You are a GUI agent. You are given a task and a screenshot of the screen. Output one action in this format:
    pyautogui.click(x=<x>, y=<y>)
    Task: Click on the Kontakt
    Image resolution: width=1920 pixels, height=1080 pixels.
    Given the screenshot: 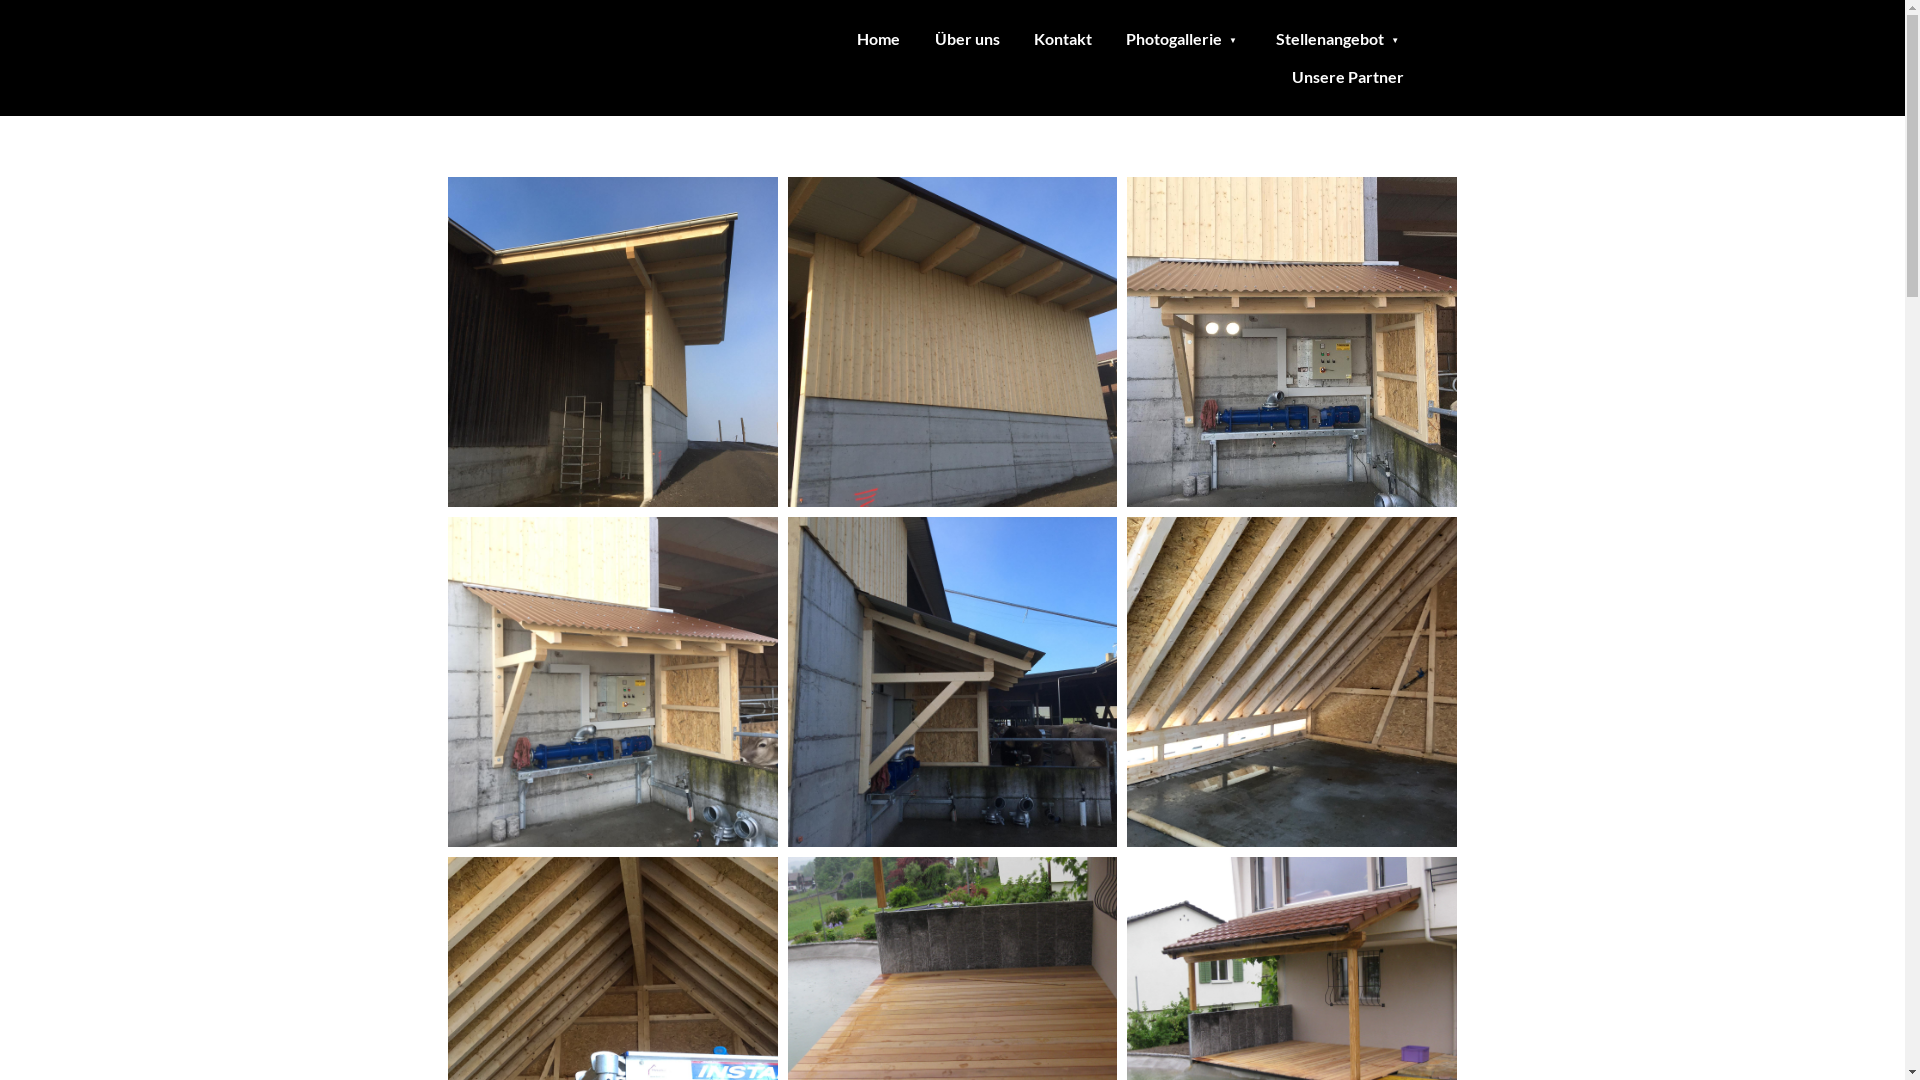 What is the action you would take?
    pyautogui.click(x=1063, y=39)
    